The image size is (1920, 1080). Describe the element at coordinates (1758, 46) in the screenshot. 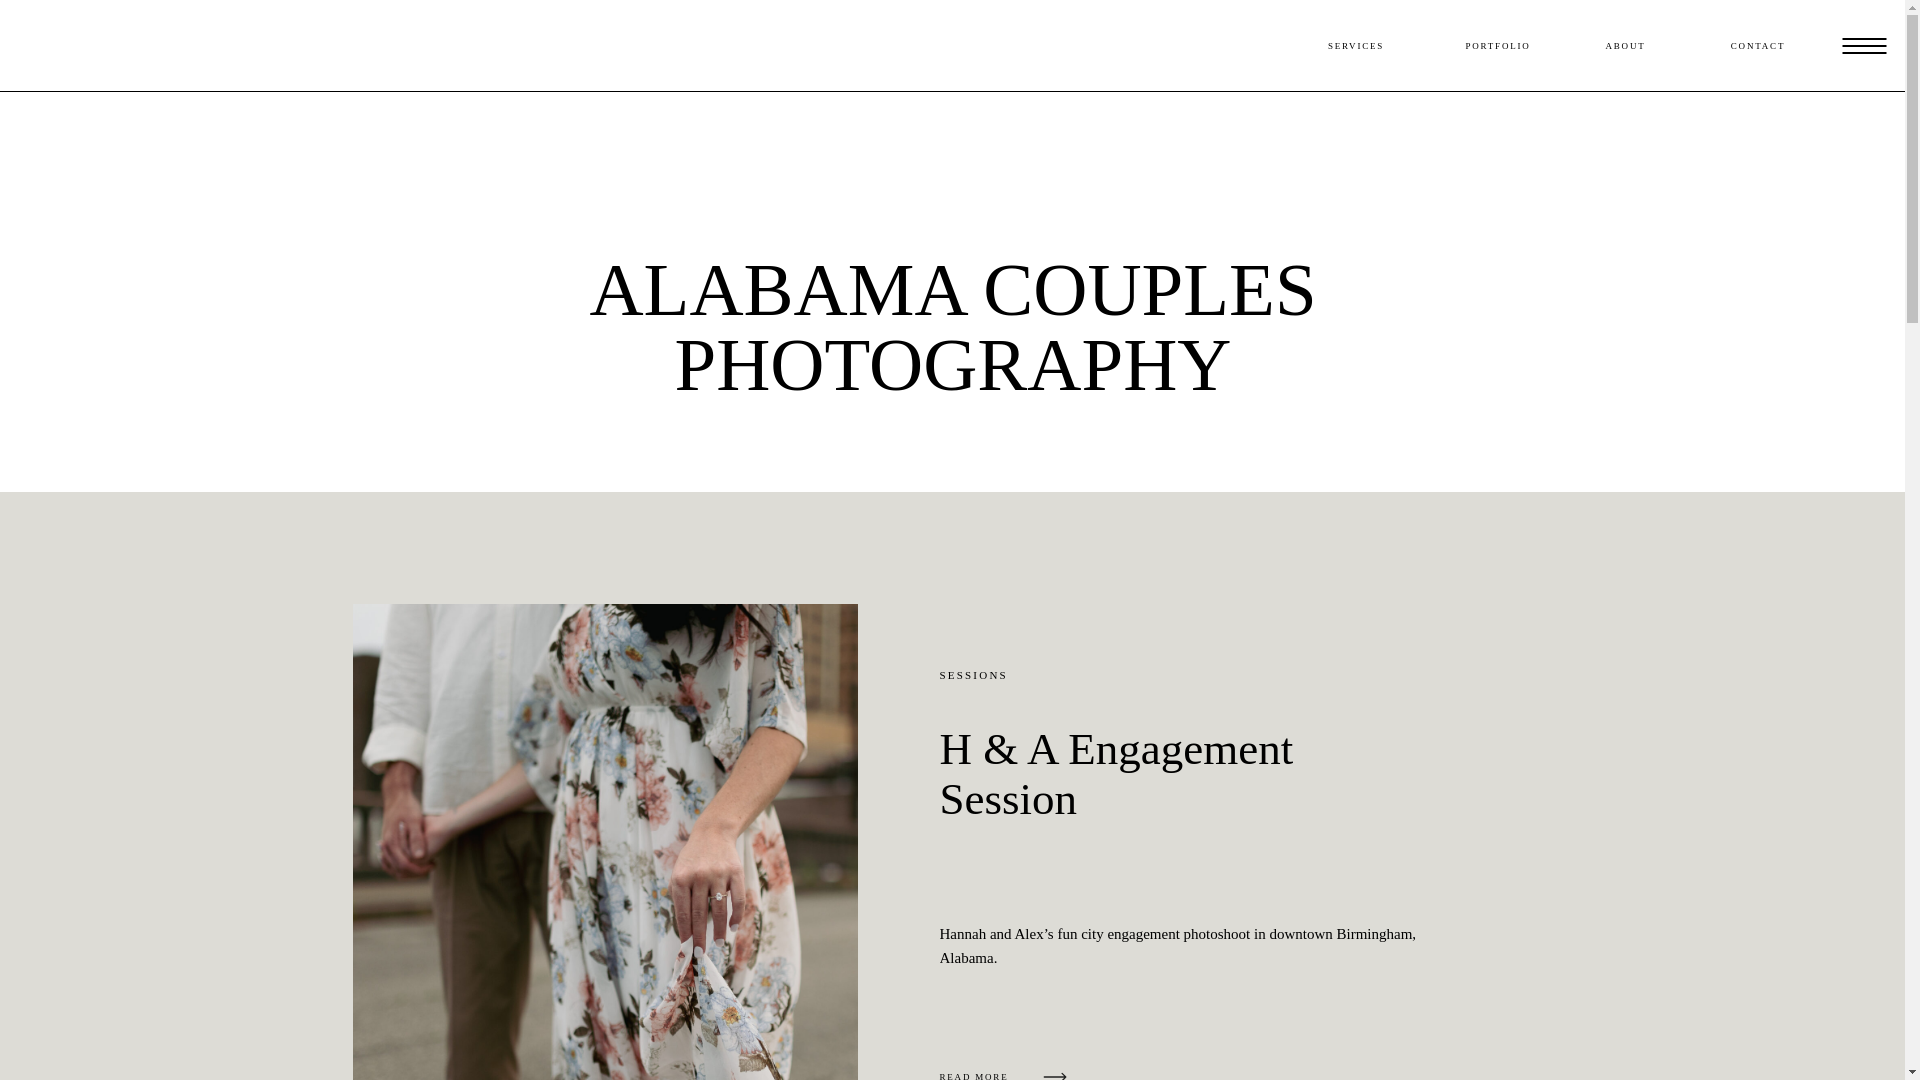

I see `CONTACT` at that location.